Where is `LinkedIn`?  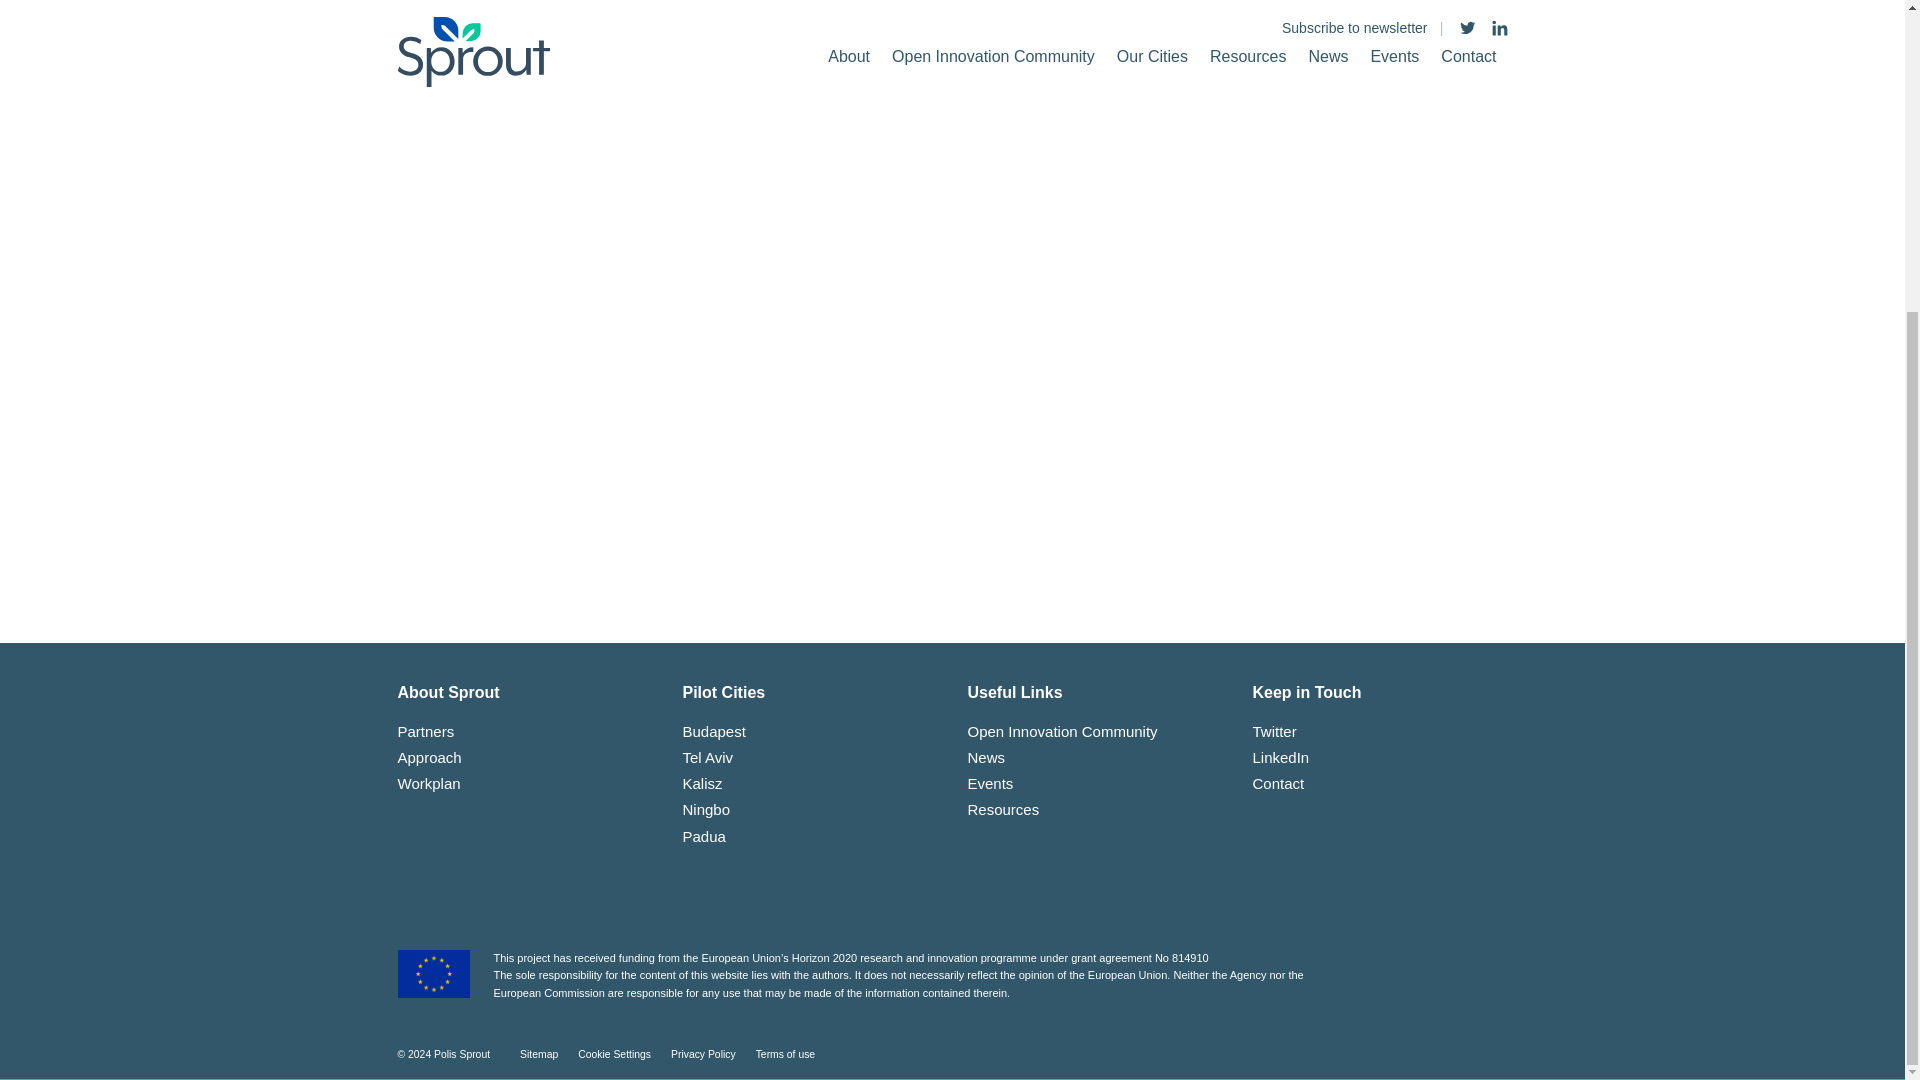
LinkedIn is located at coordinates (1280, 757).